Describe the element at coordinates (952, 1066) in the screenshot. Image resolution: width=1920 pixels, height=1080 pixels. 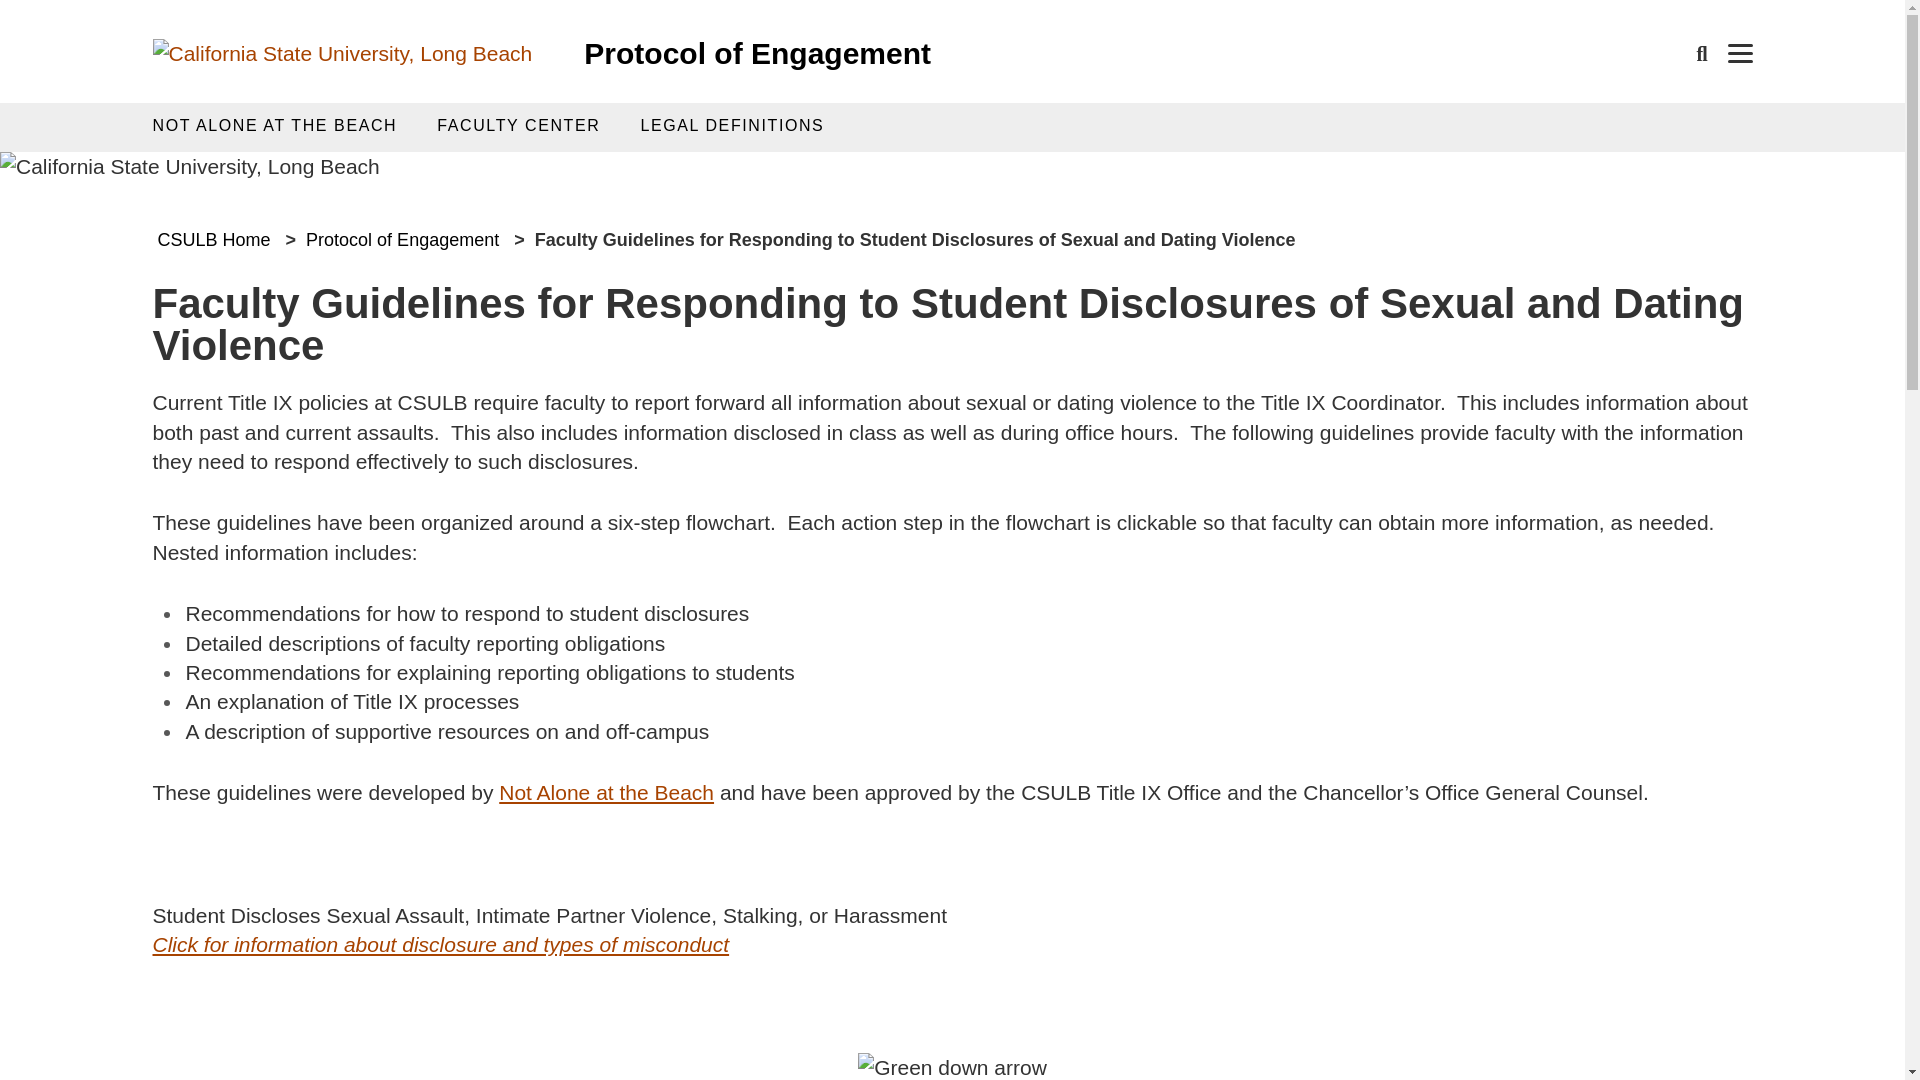
I see `green-down-arrow.png` at that location.